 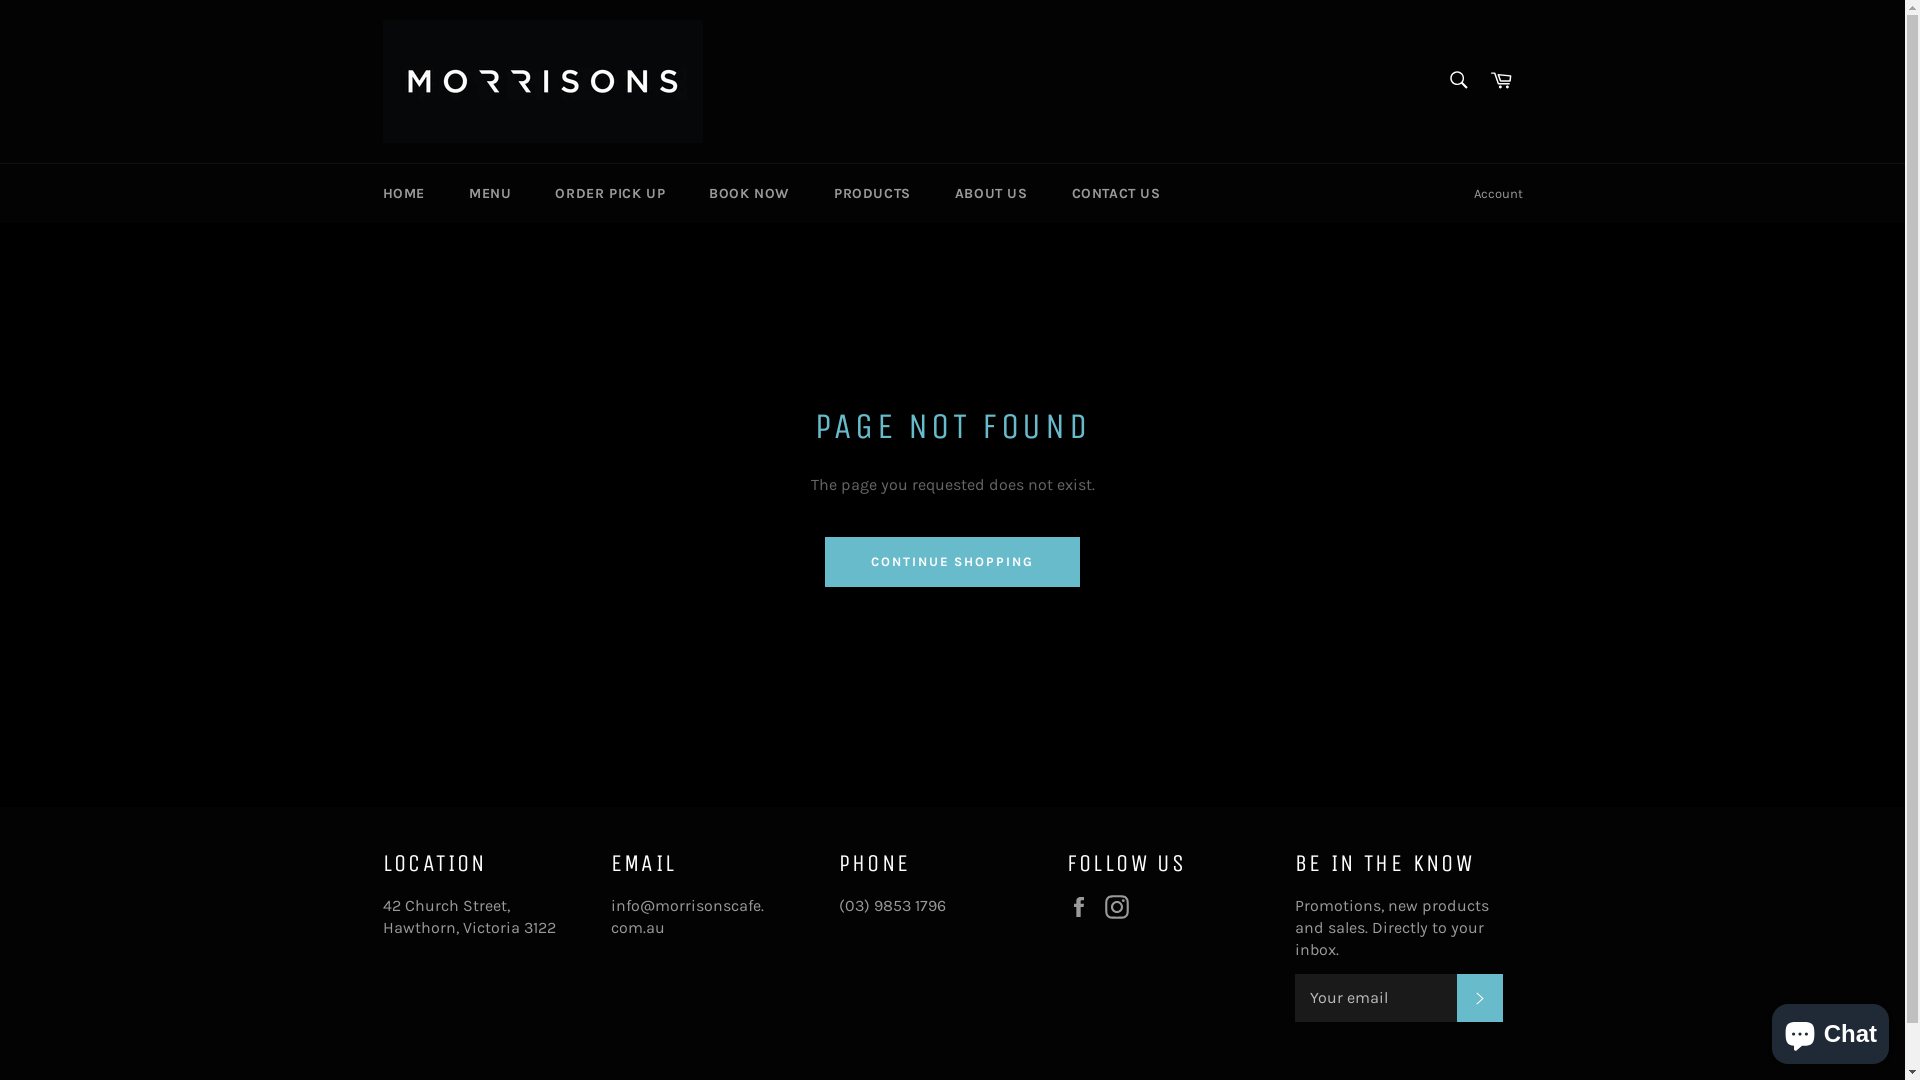 What do you see at coordinates (1458, 80) in the screenshot?
I see `Search` at bounding box center [1458, 80].